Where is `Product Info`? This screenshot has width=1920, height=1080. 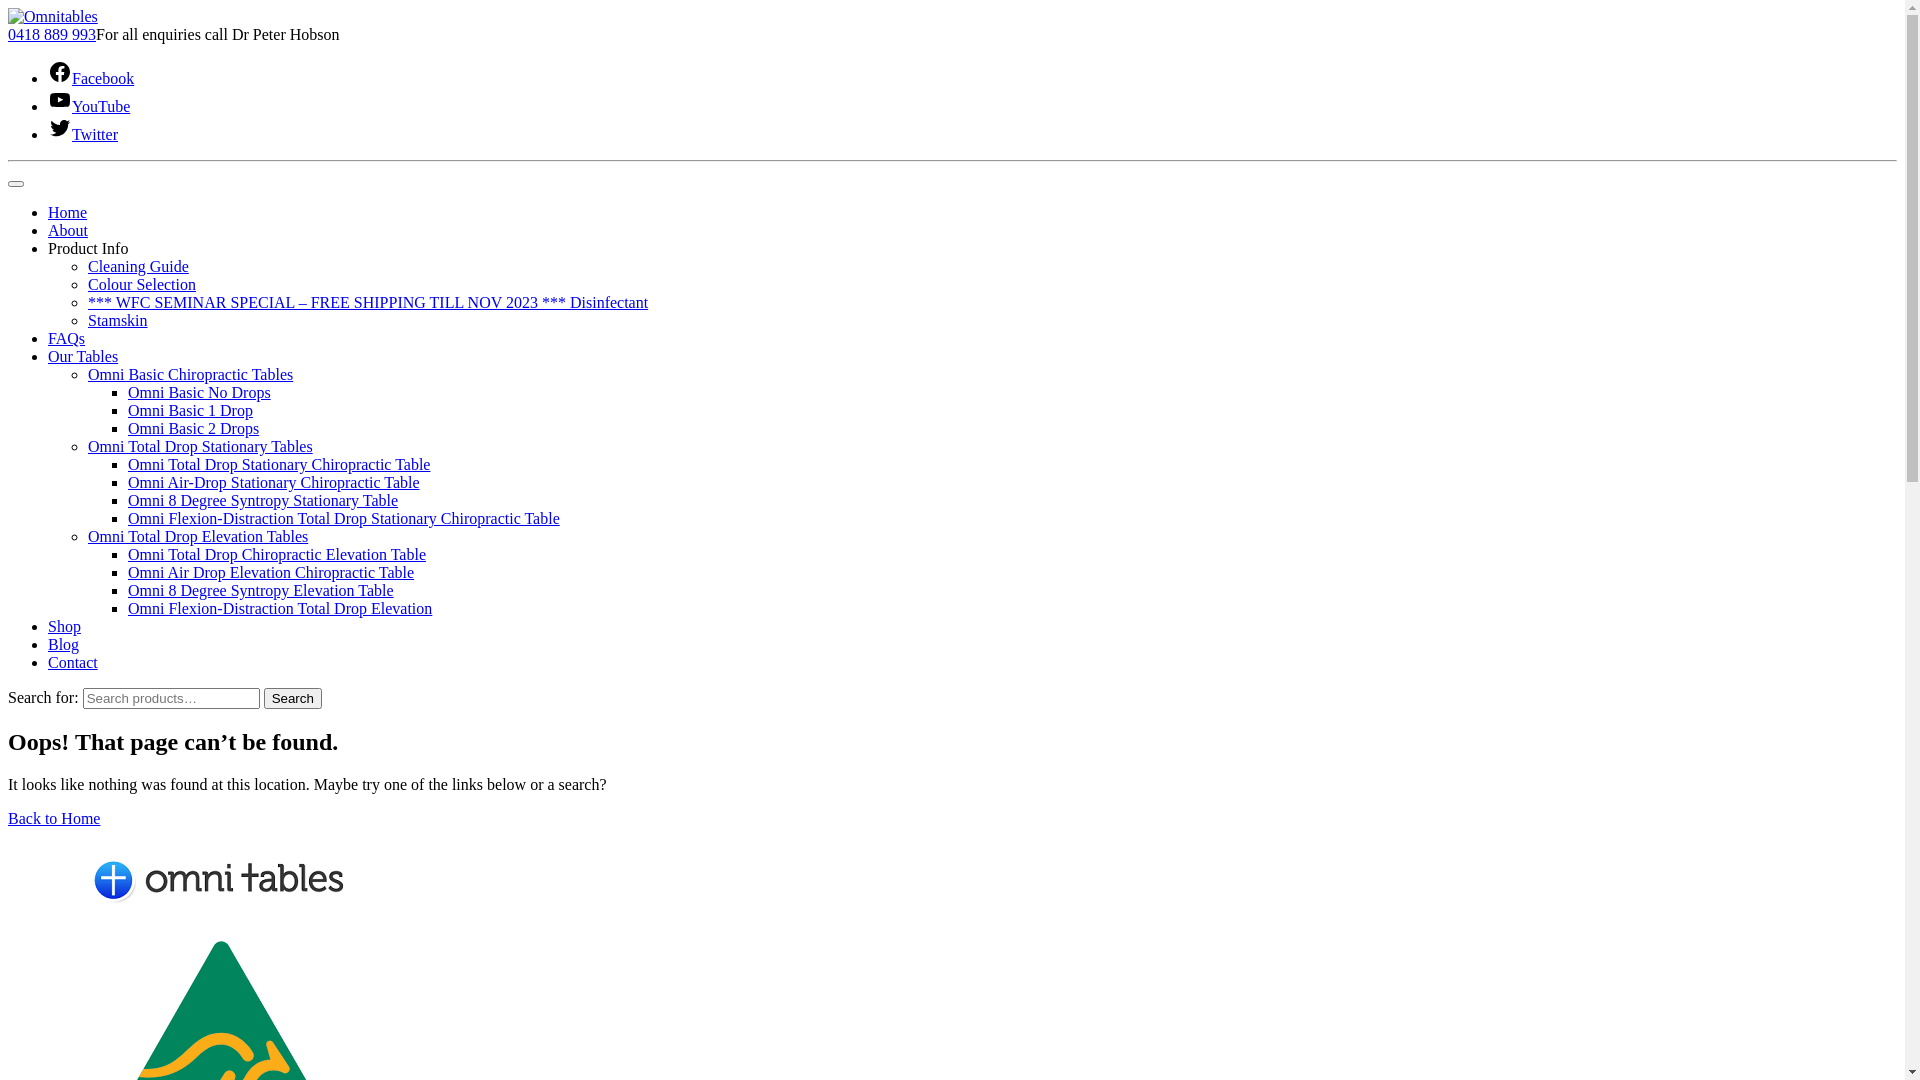
Product Info is located at coordinates (88, 248).